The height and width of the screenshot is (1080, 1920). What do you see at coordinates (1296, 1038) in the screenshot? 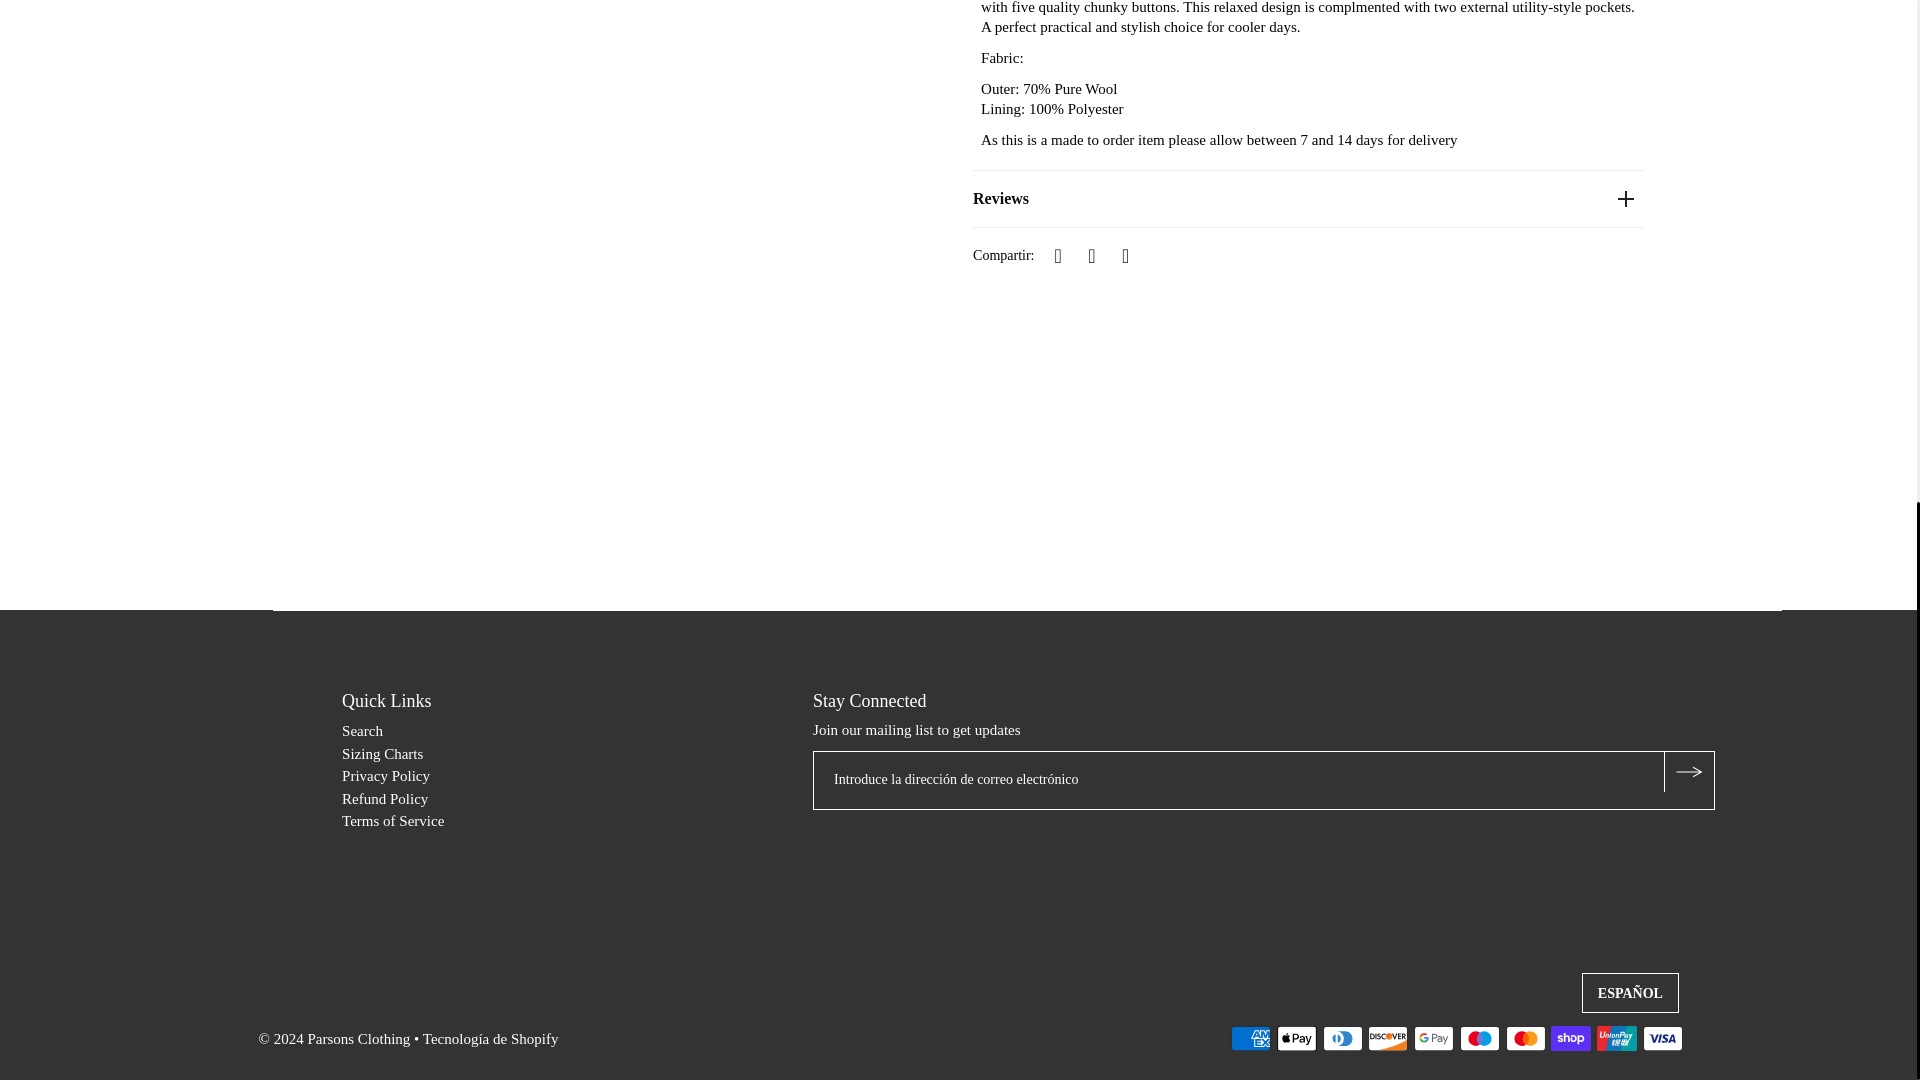
I see `Apple Pay` at bounding box center [1296, 1038].